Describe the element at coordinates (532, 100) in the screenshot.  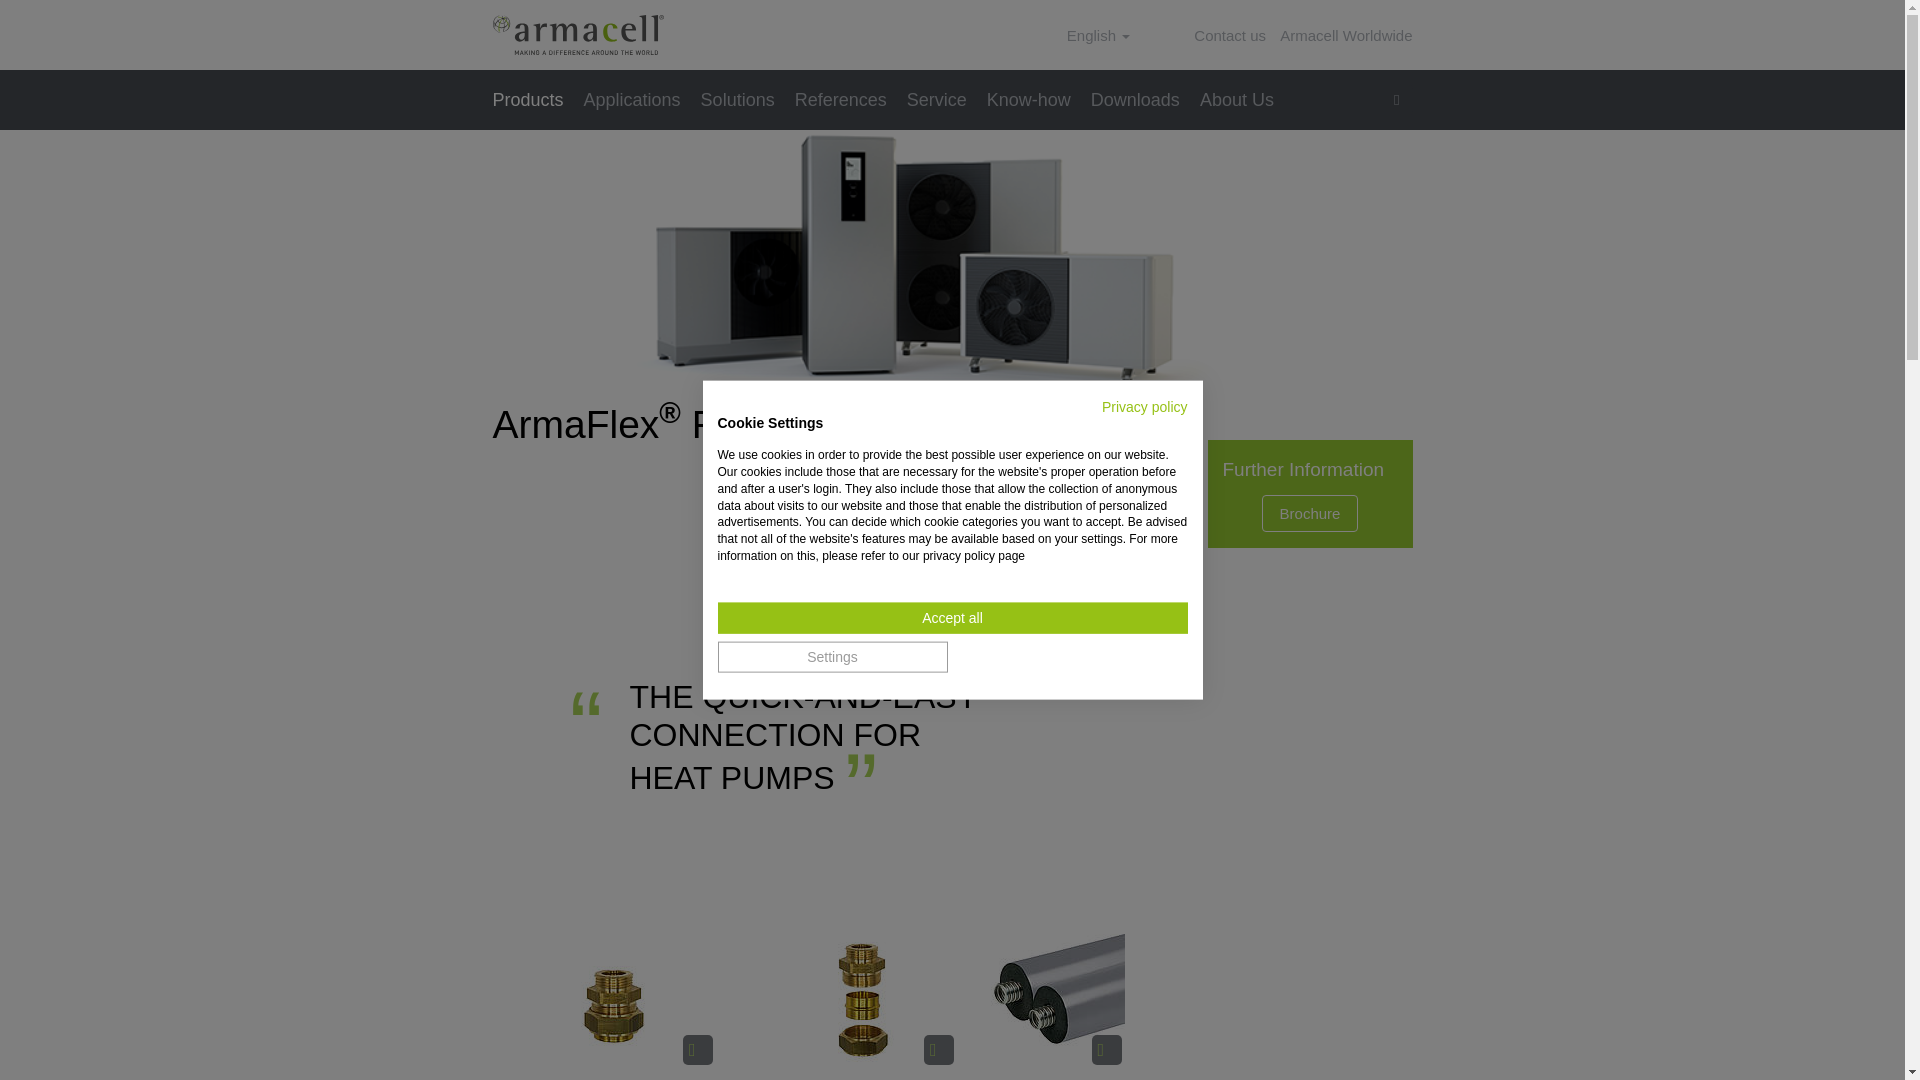
I see `Products` at that location.